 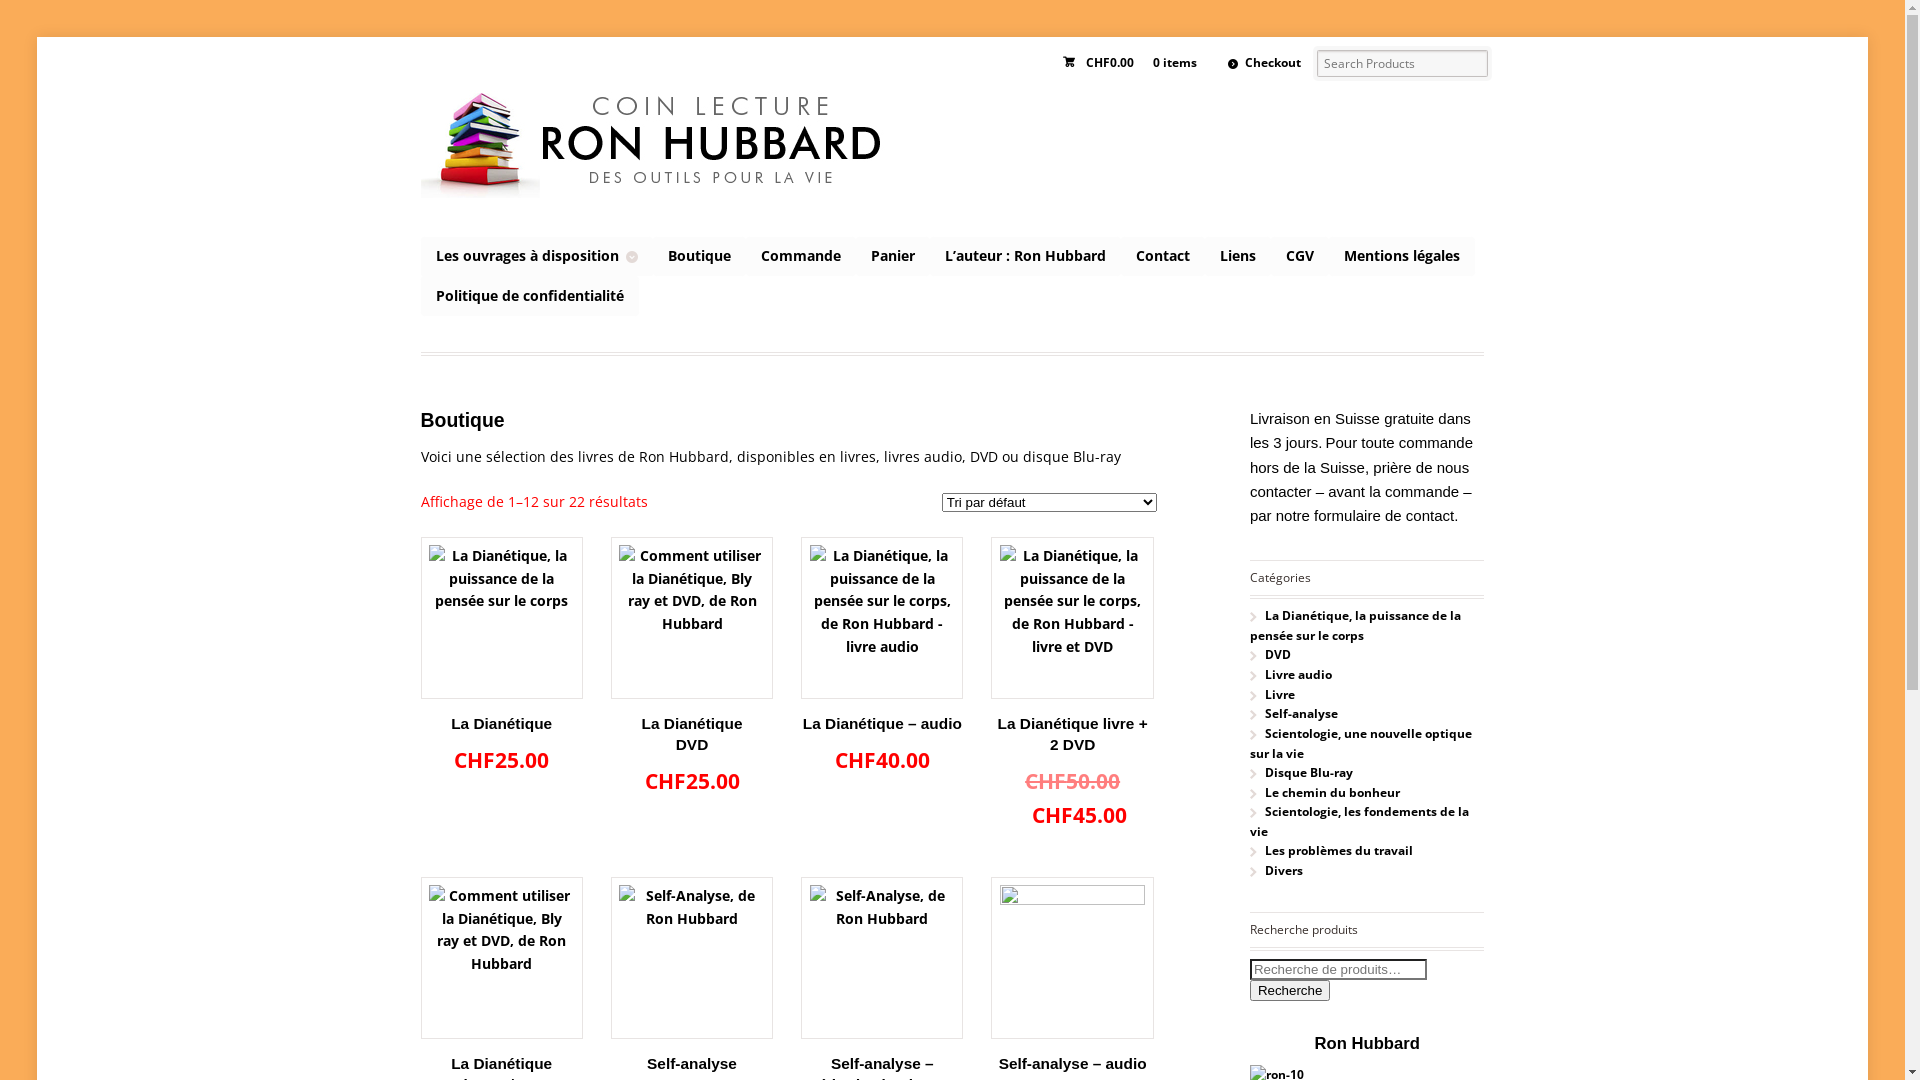 I want to click on Scientologie, les fondements de la vie, so click(x=1360, y=822).